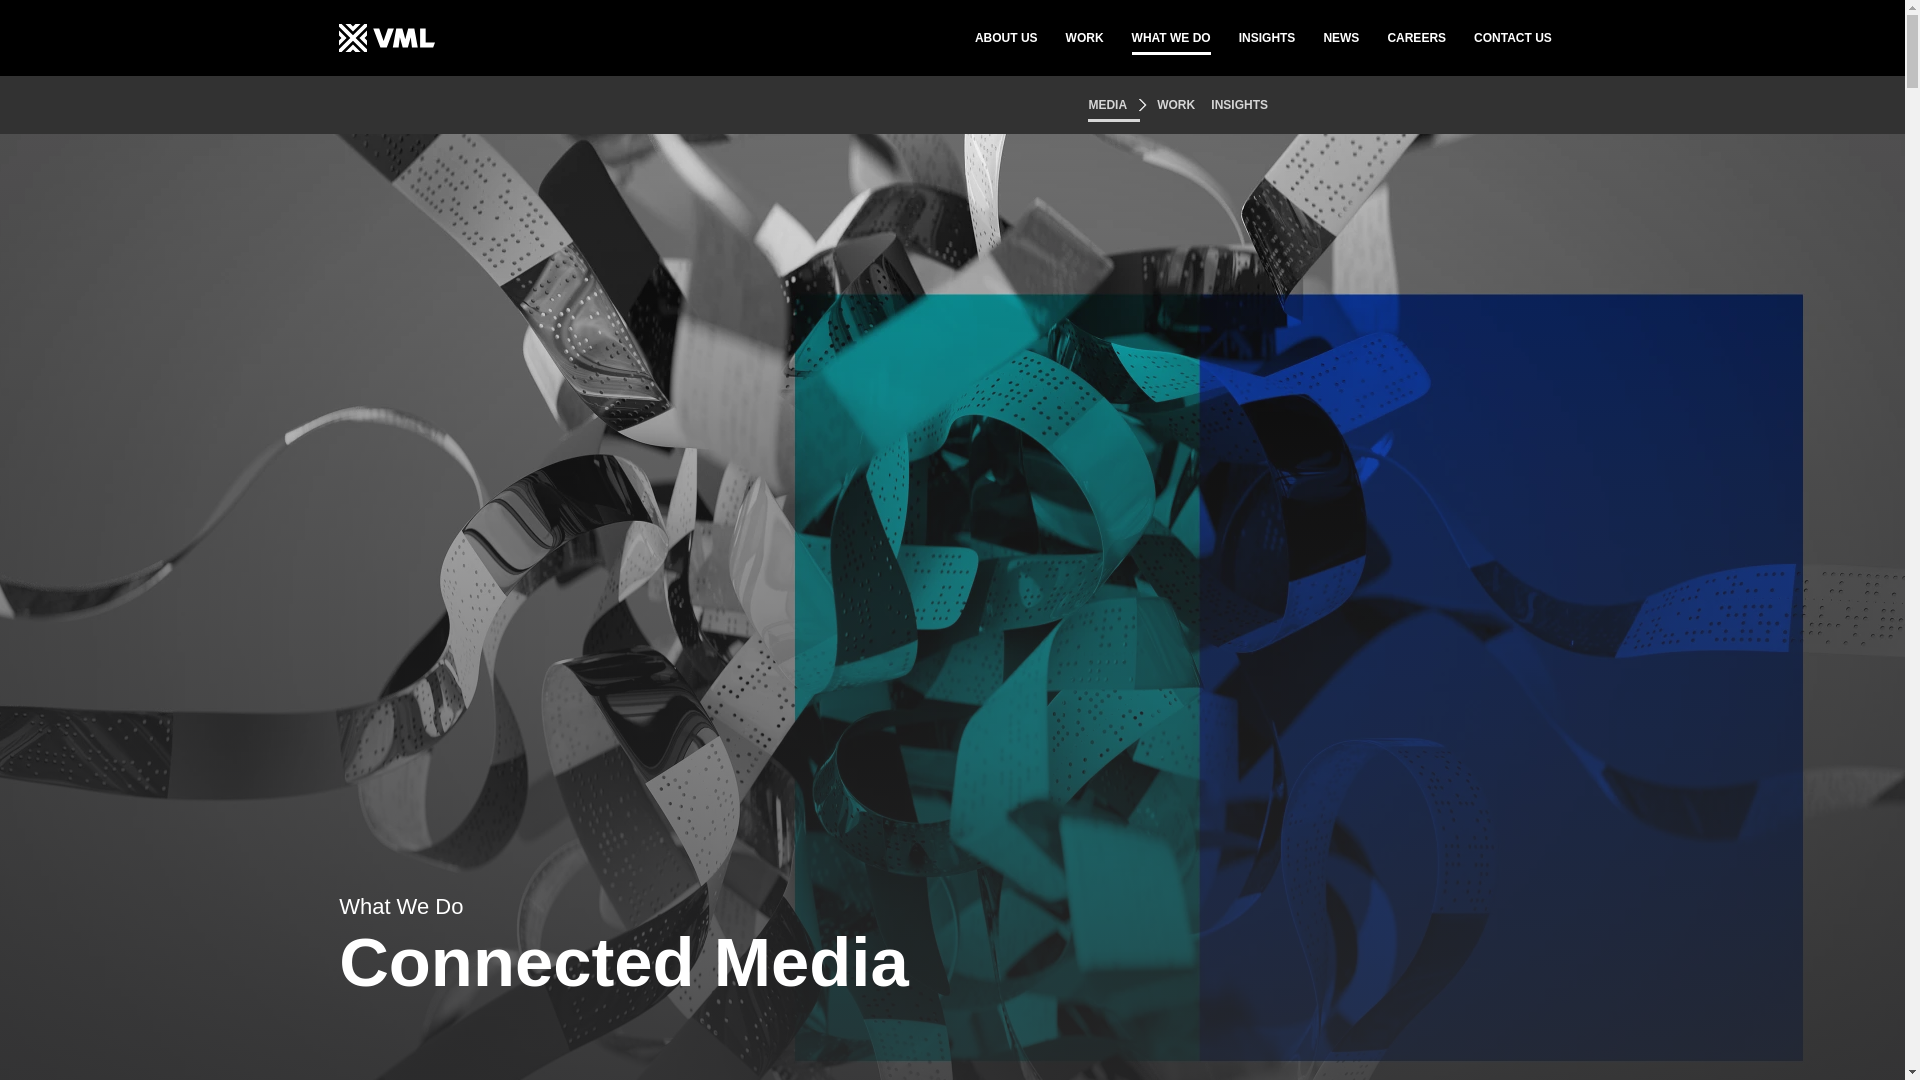 This screenshot has width=1920, height=1080. I want to click on NEWS, so click(1340, 38).